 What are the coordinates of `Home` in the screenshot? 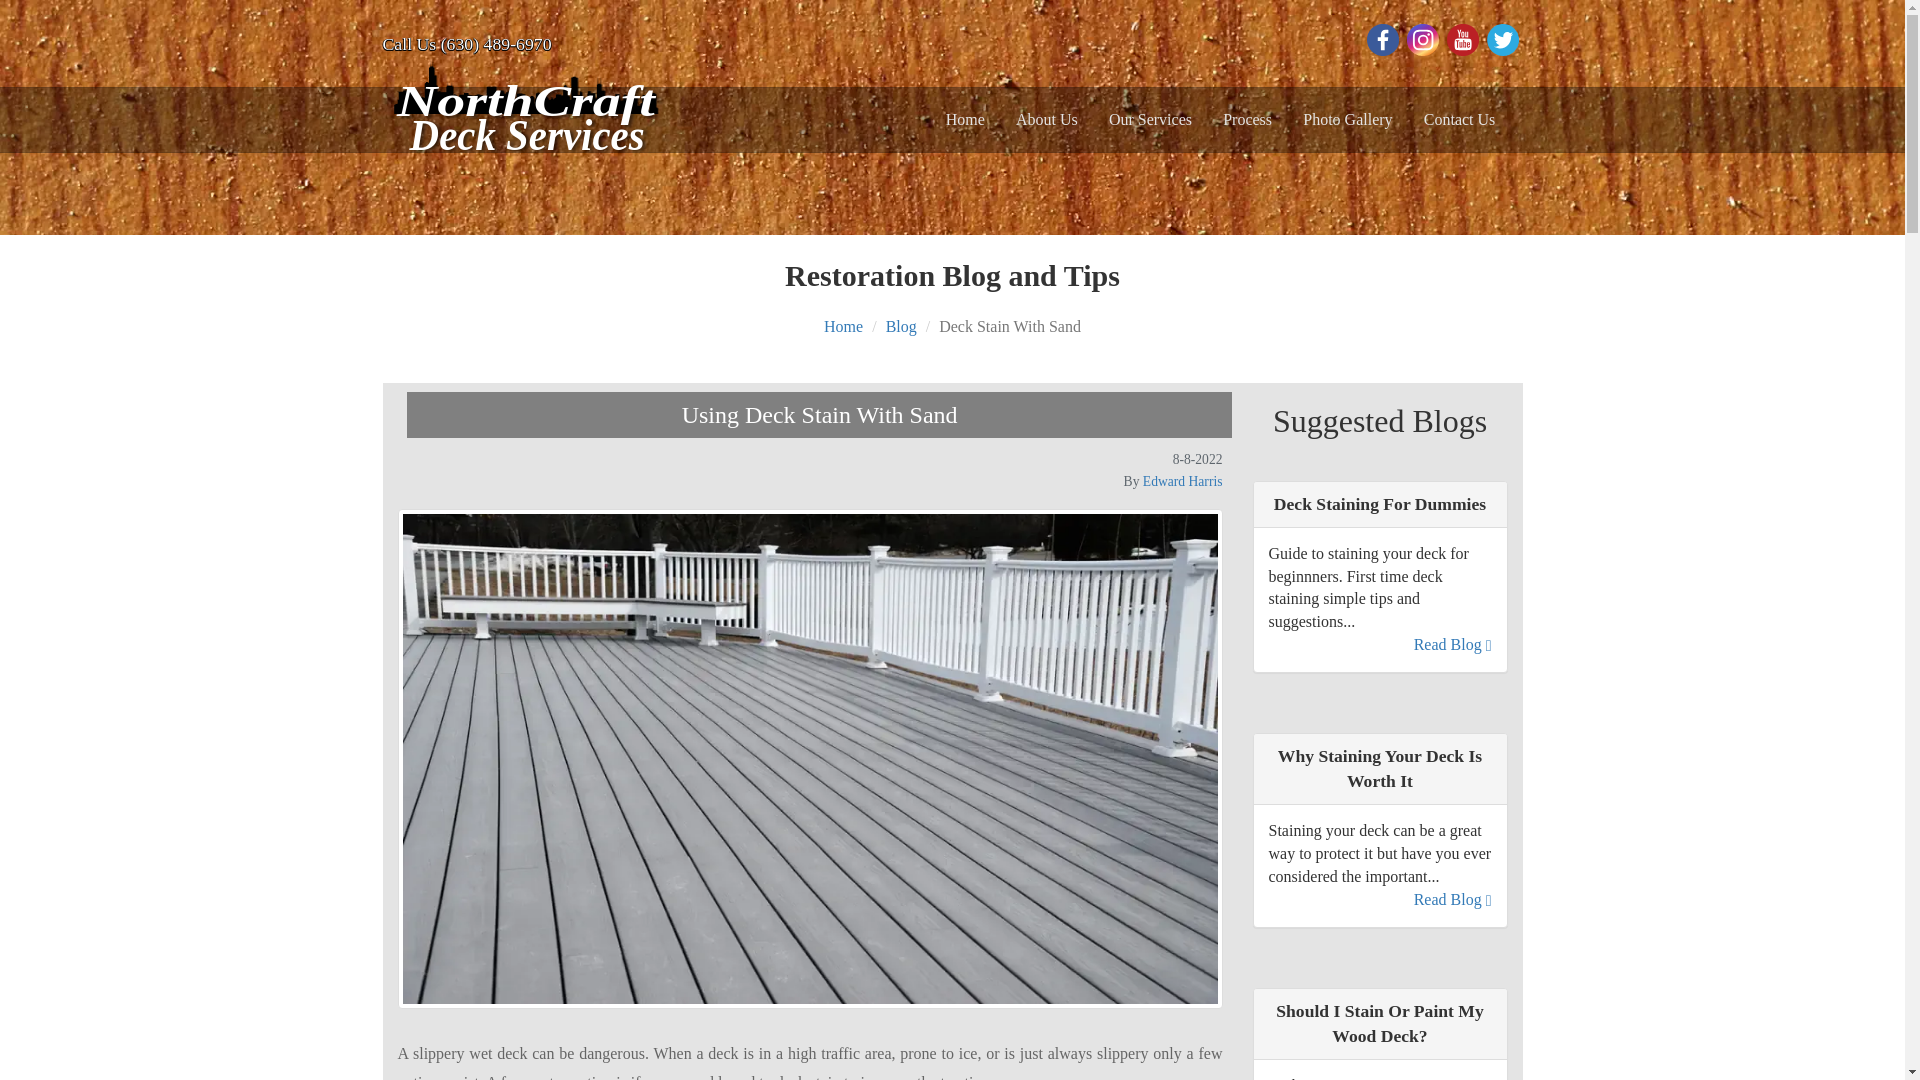 It's located at (525, 109).